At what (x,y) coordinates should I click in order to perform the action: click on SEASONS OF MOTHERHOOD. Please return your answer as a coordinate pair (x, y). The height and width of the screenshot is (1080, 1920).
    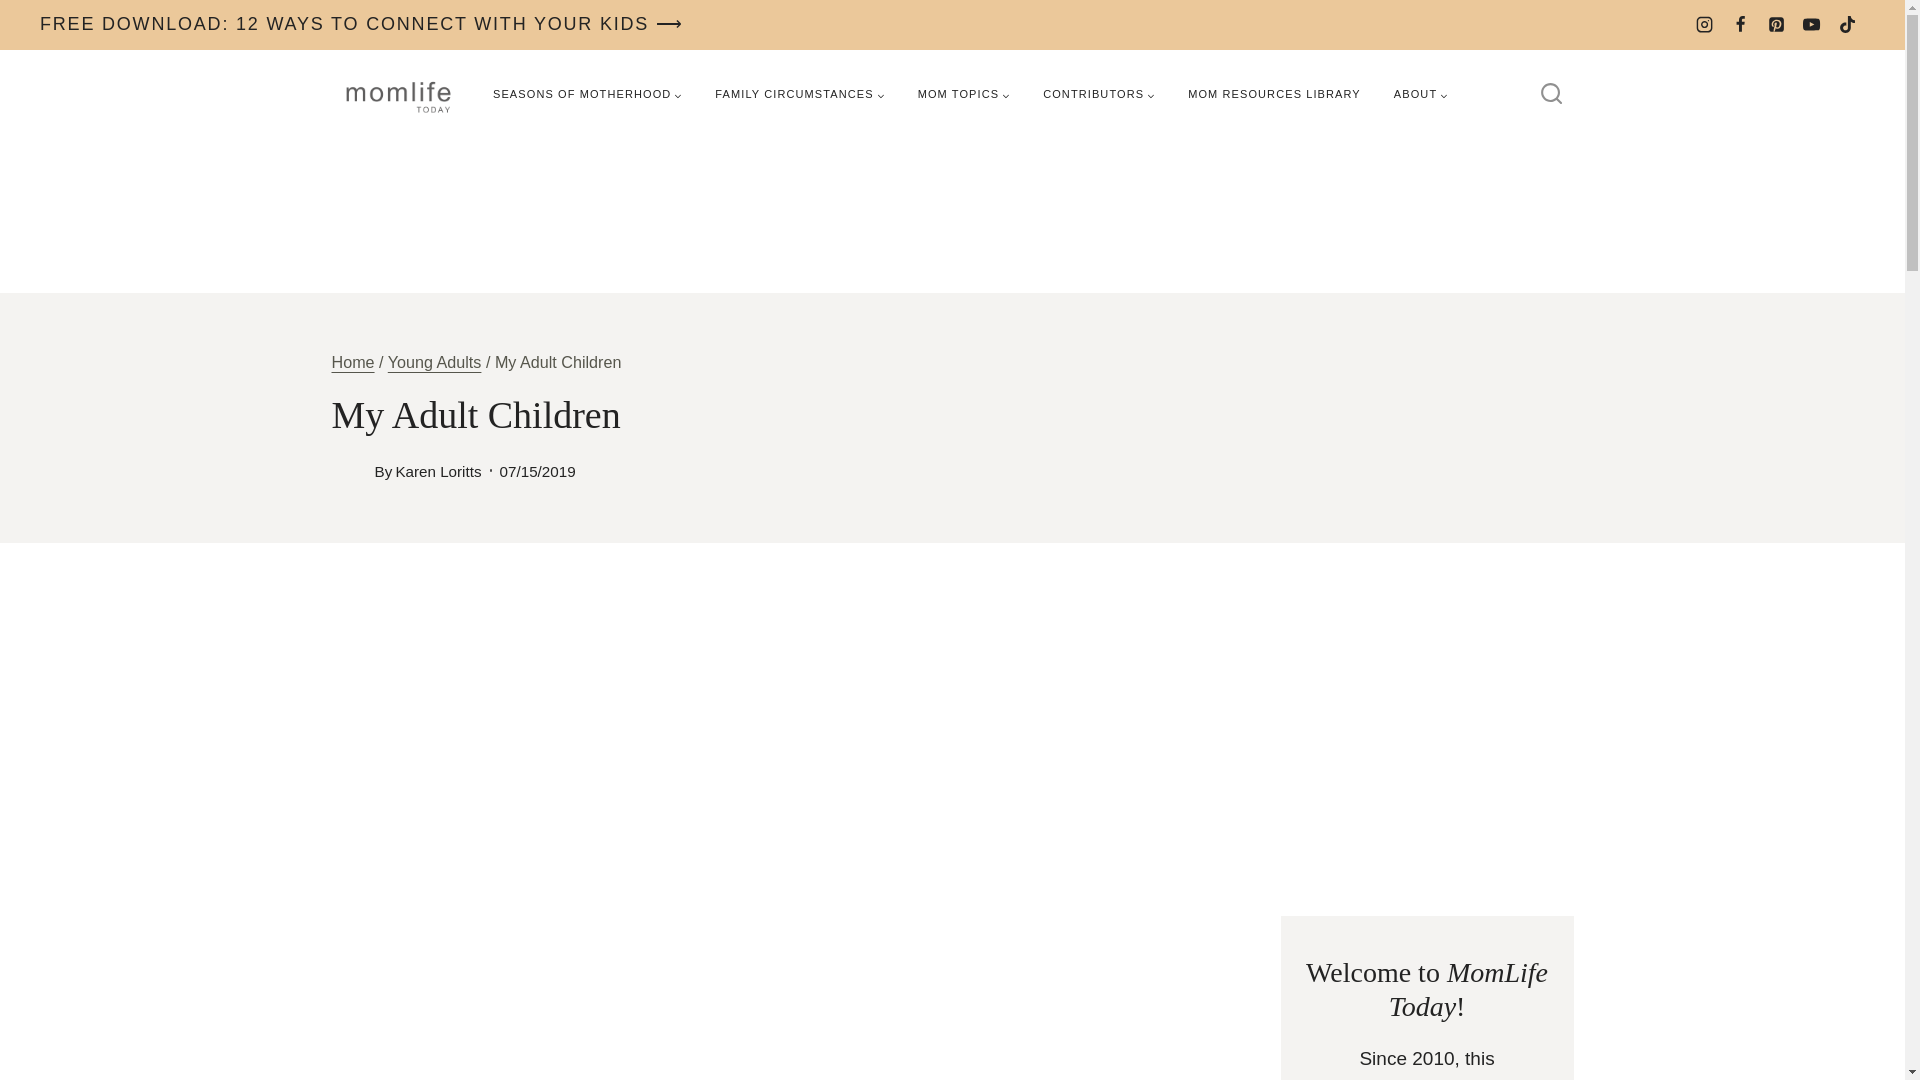
    Looking at the image, I should click on (587, 94).